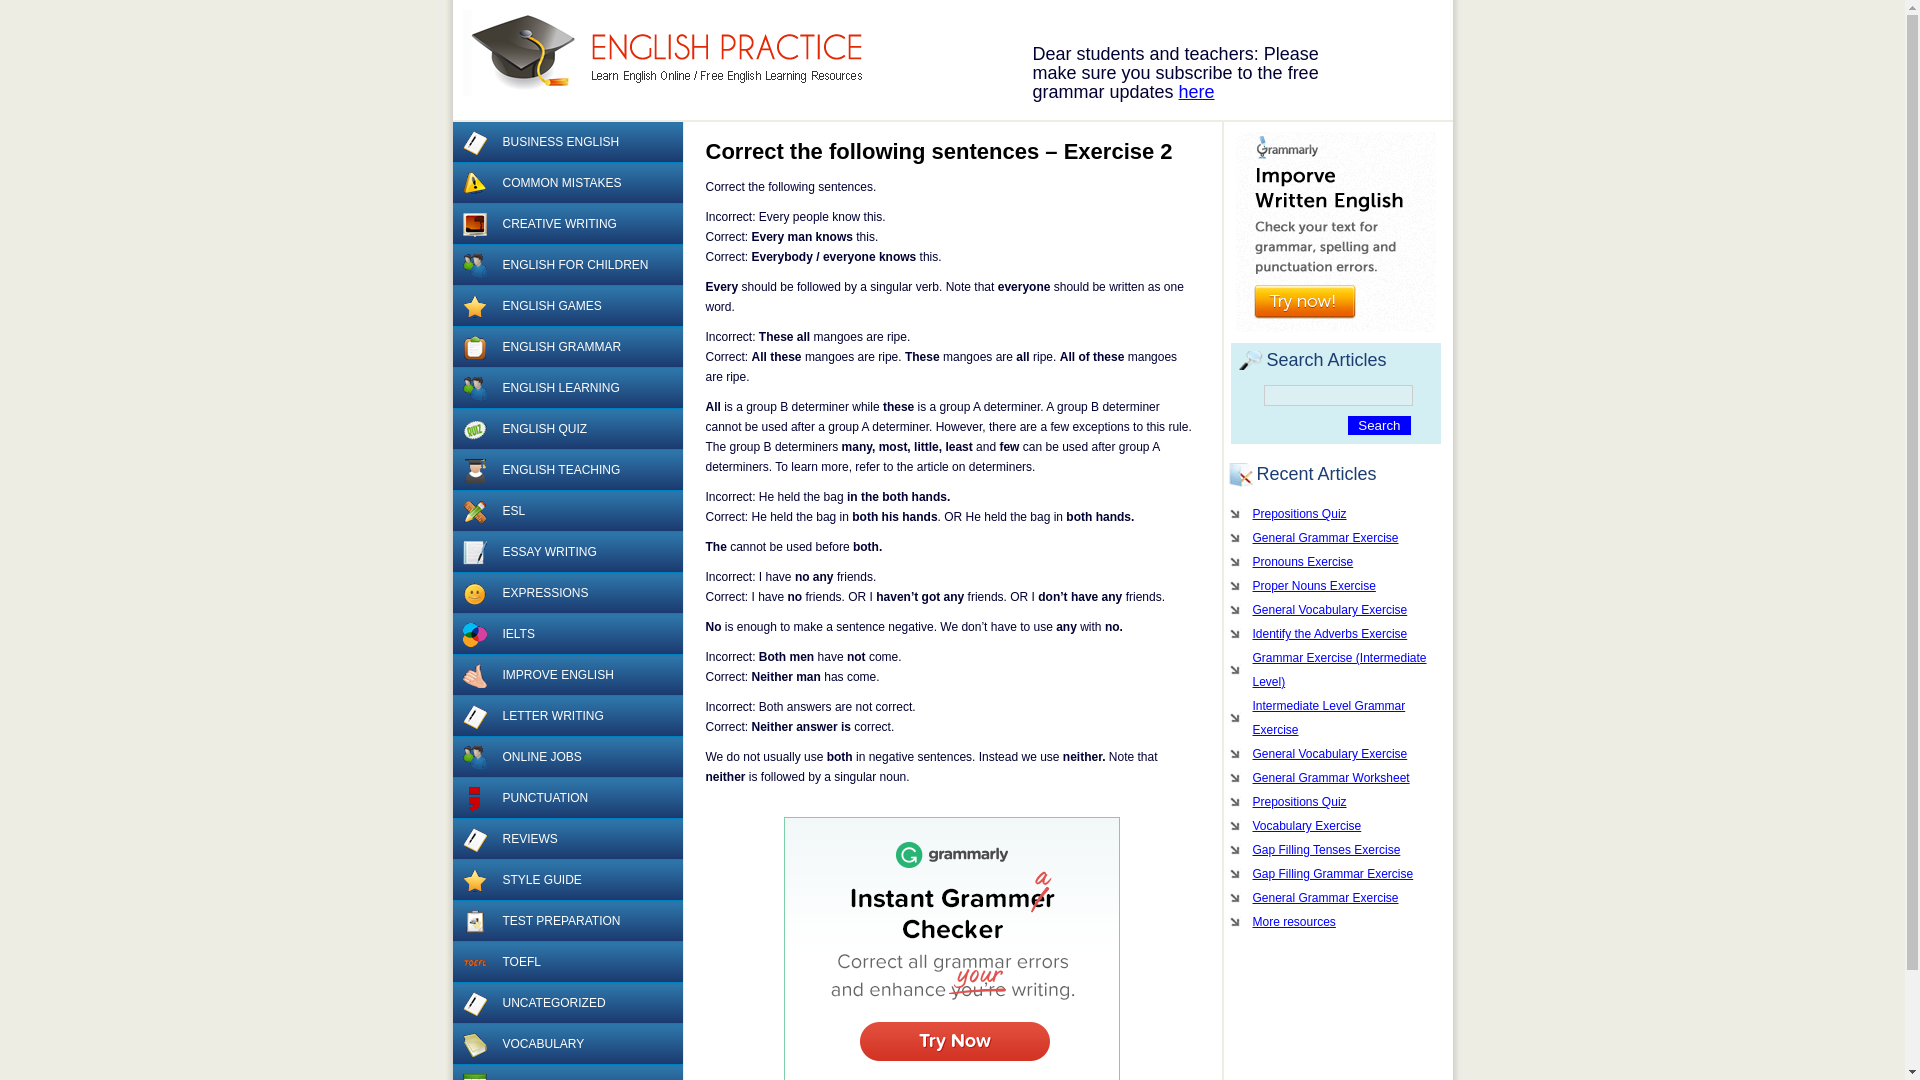 This screenshot has width=1920, height=1080. Describe the element at coordinates (474, 142) in the screenshot. I see `Business English` at that location.